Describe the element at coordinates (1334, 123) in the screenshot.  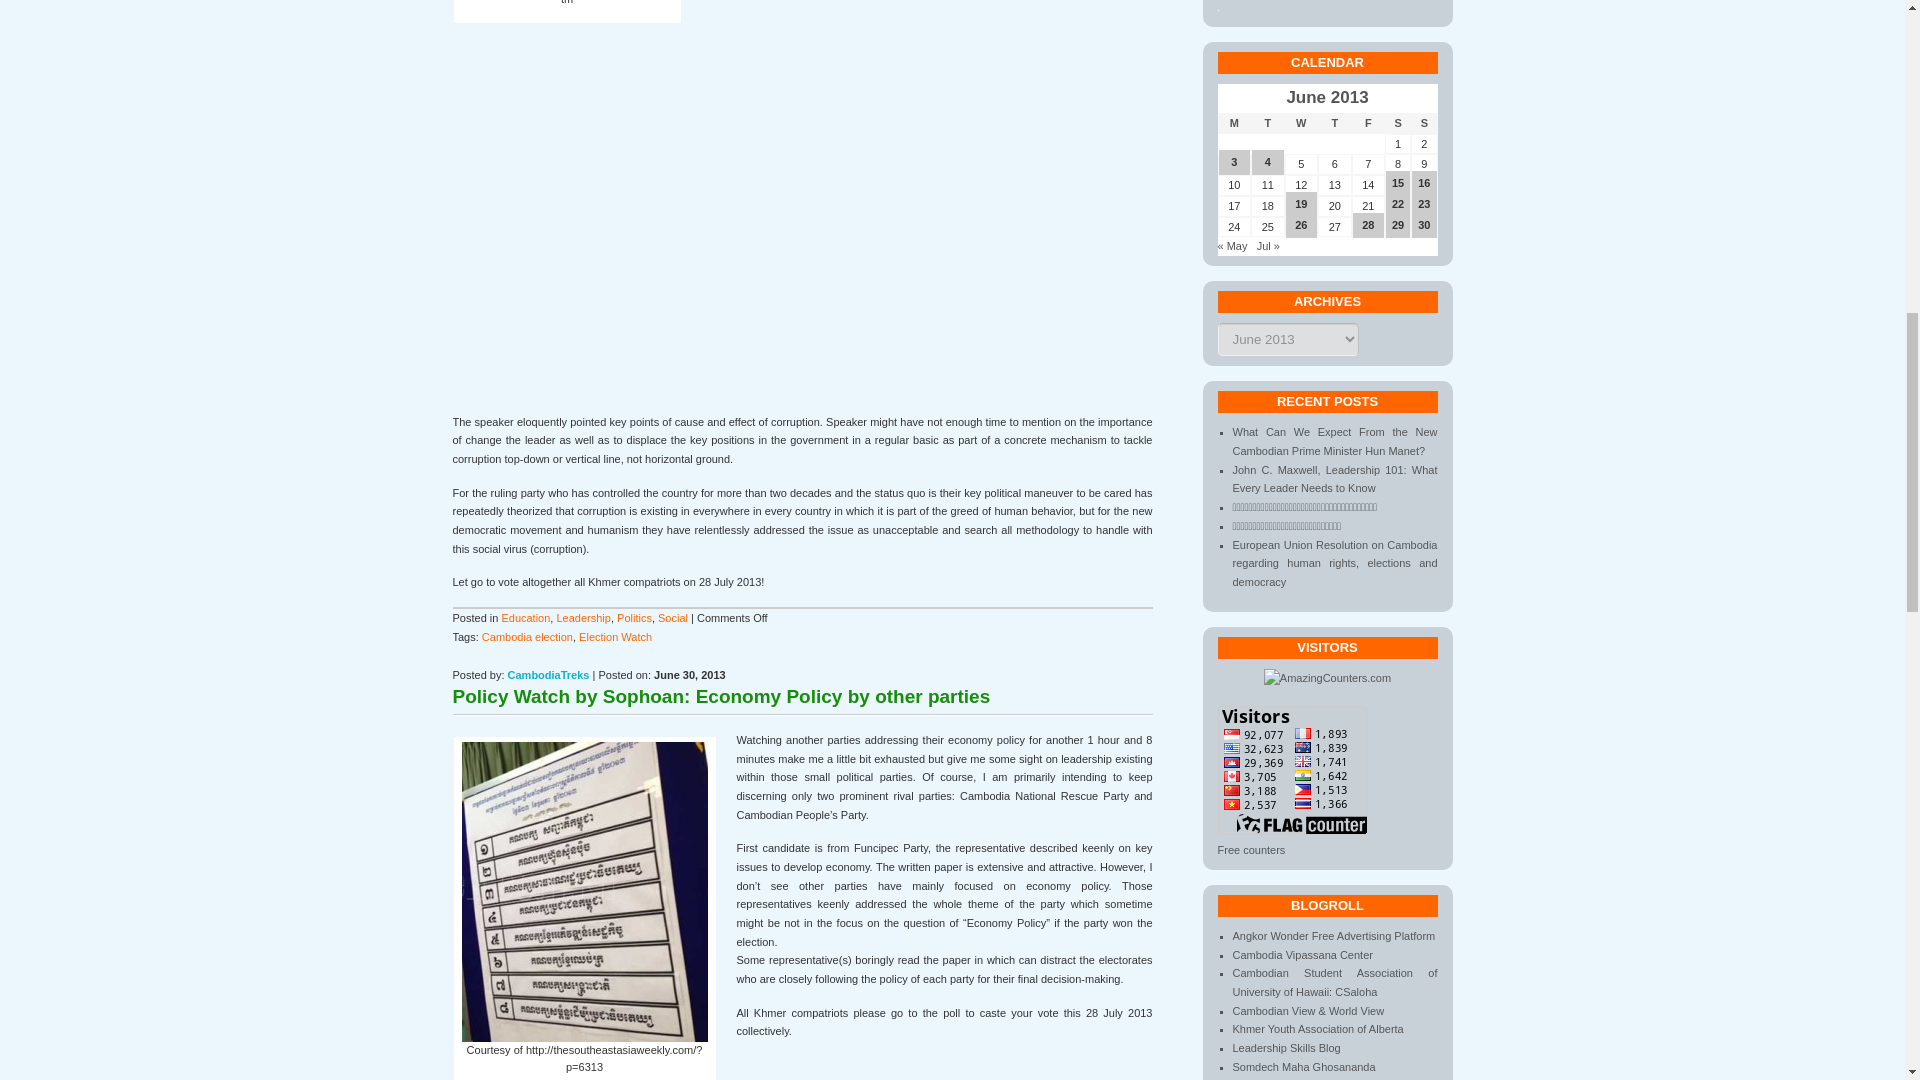
I see `Thursday` at that location.